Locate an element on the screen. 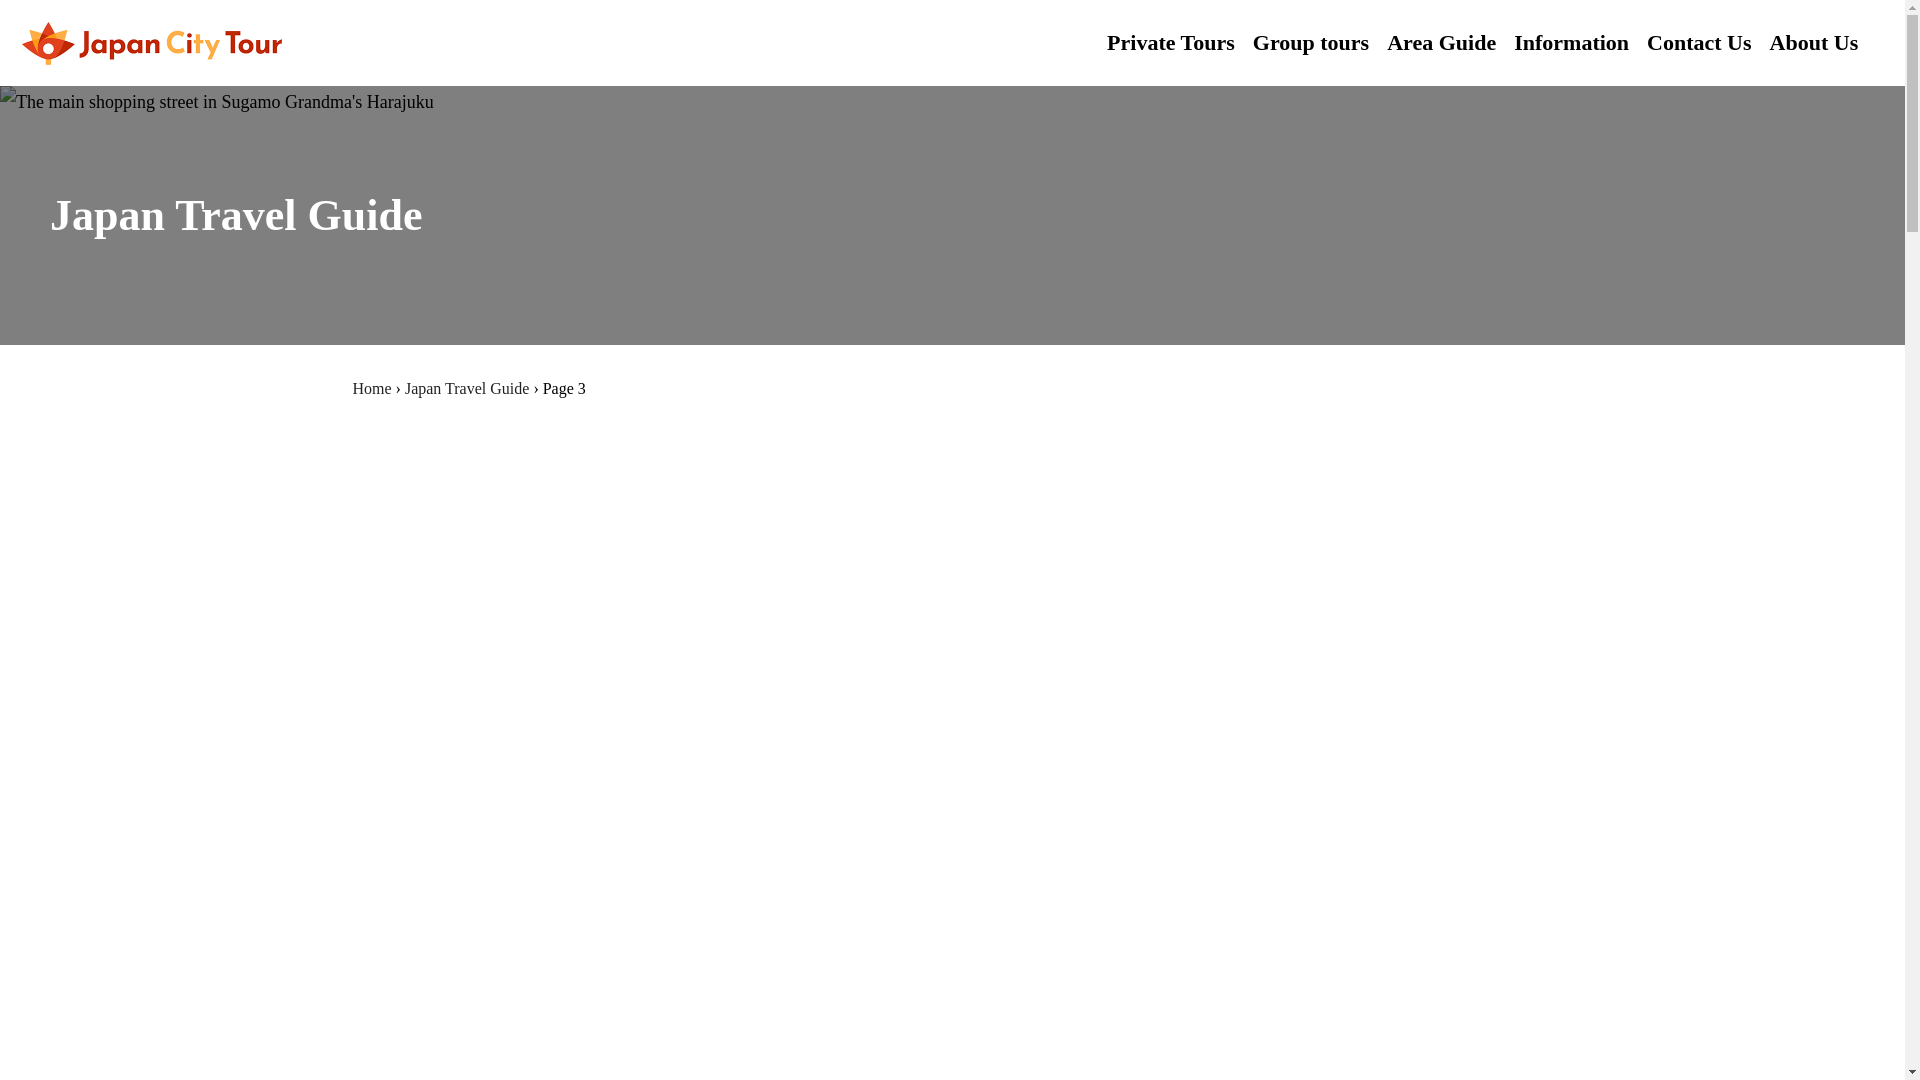 Image resolution: width=1920 pixels, height=1080 pixels. Information is located at coordinates (1571, 42).